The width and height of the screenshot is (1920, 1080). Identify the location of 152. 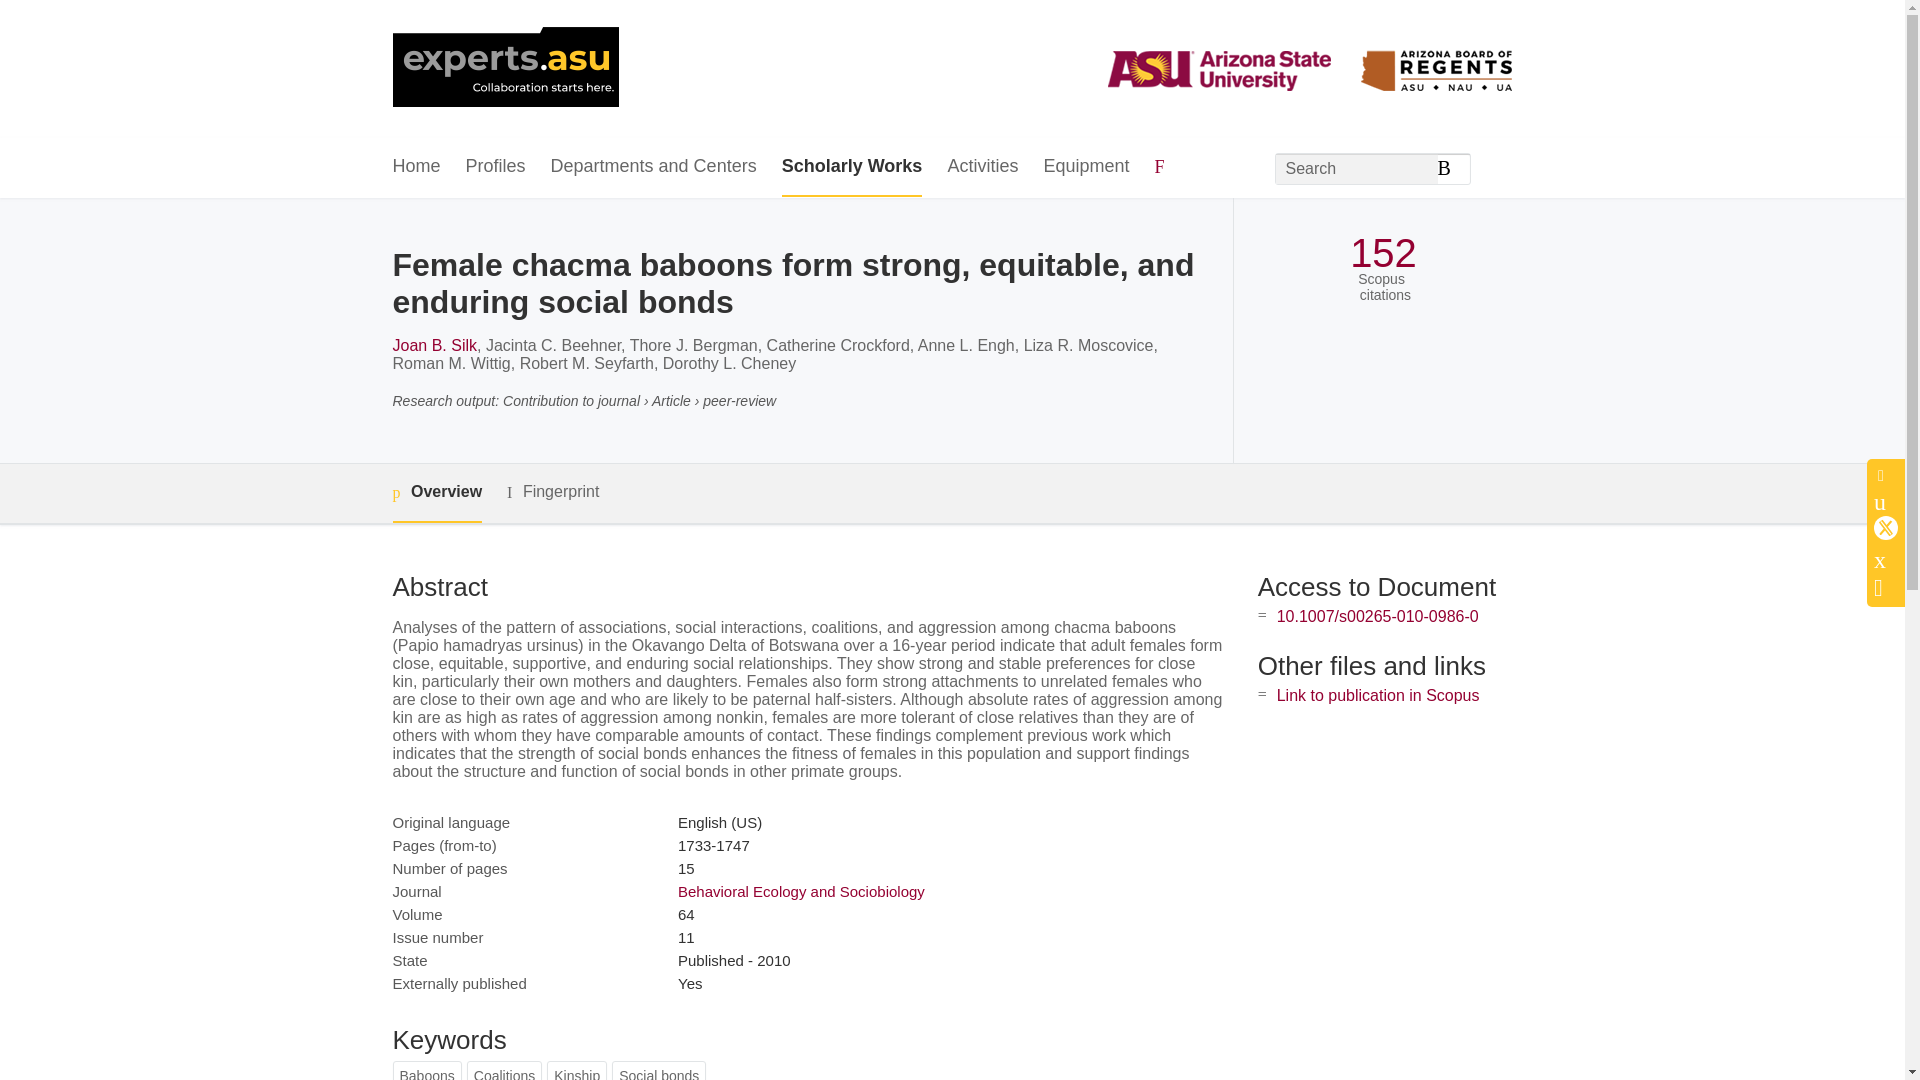
(1382, 254).